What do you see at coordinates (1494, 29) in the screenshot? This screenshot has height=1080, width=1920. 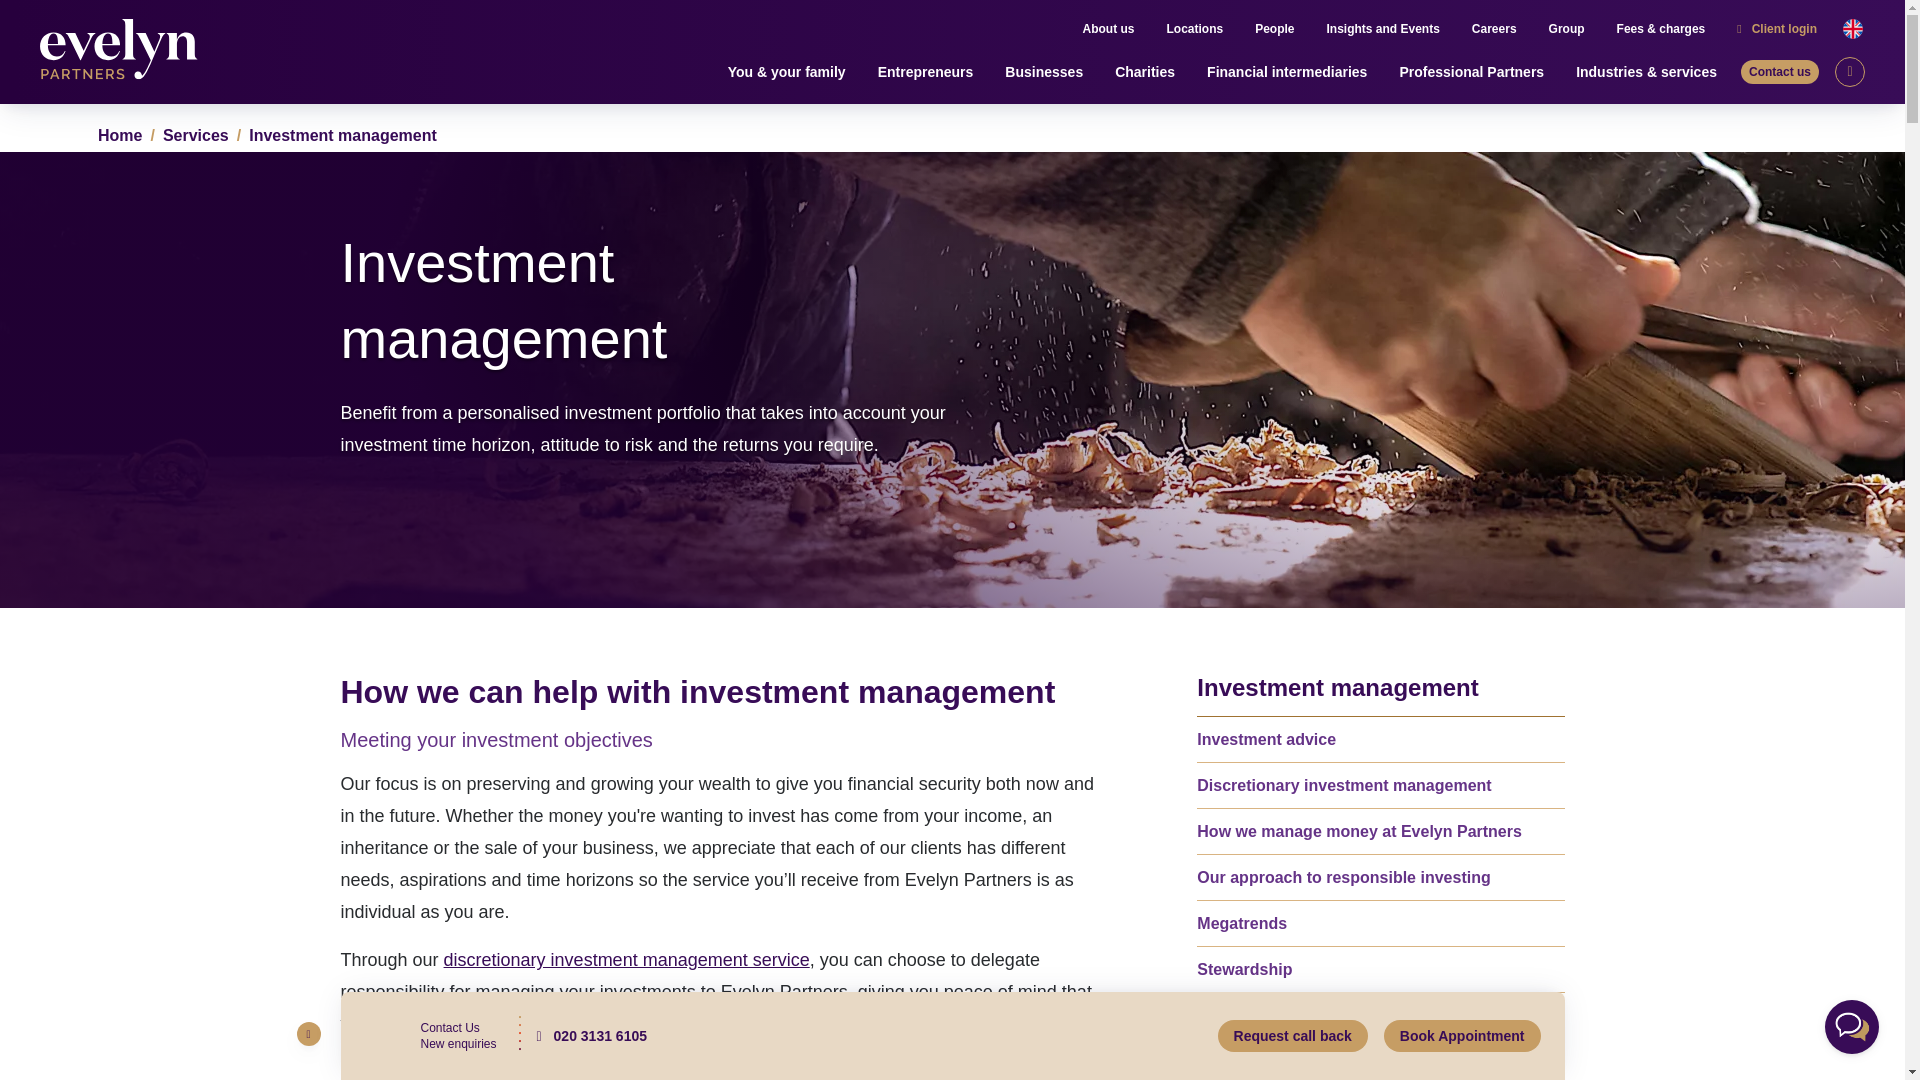 I see `Careers` at bounding box center [1494, 29].